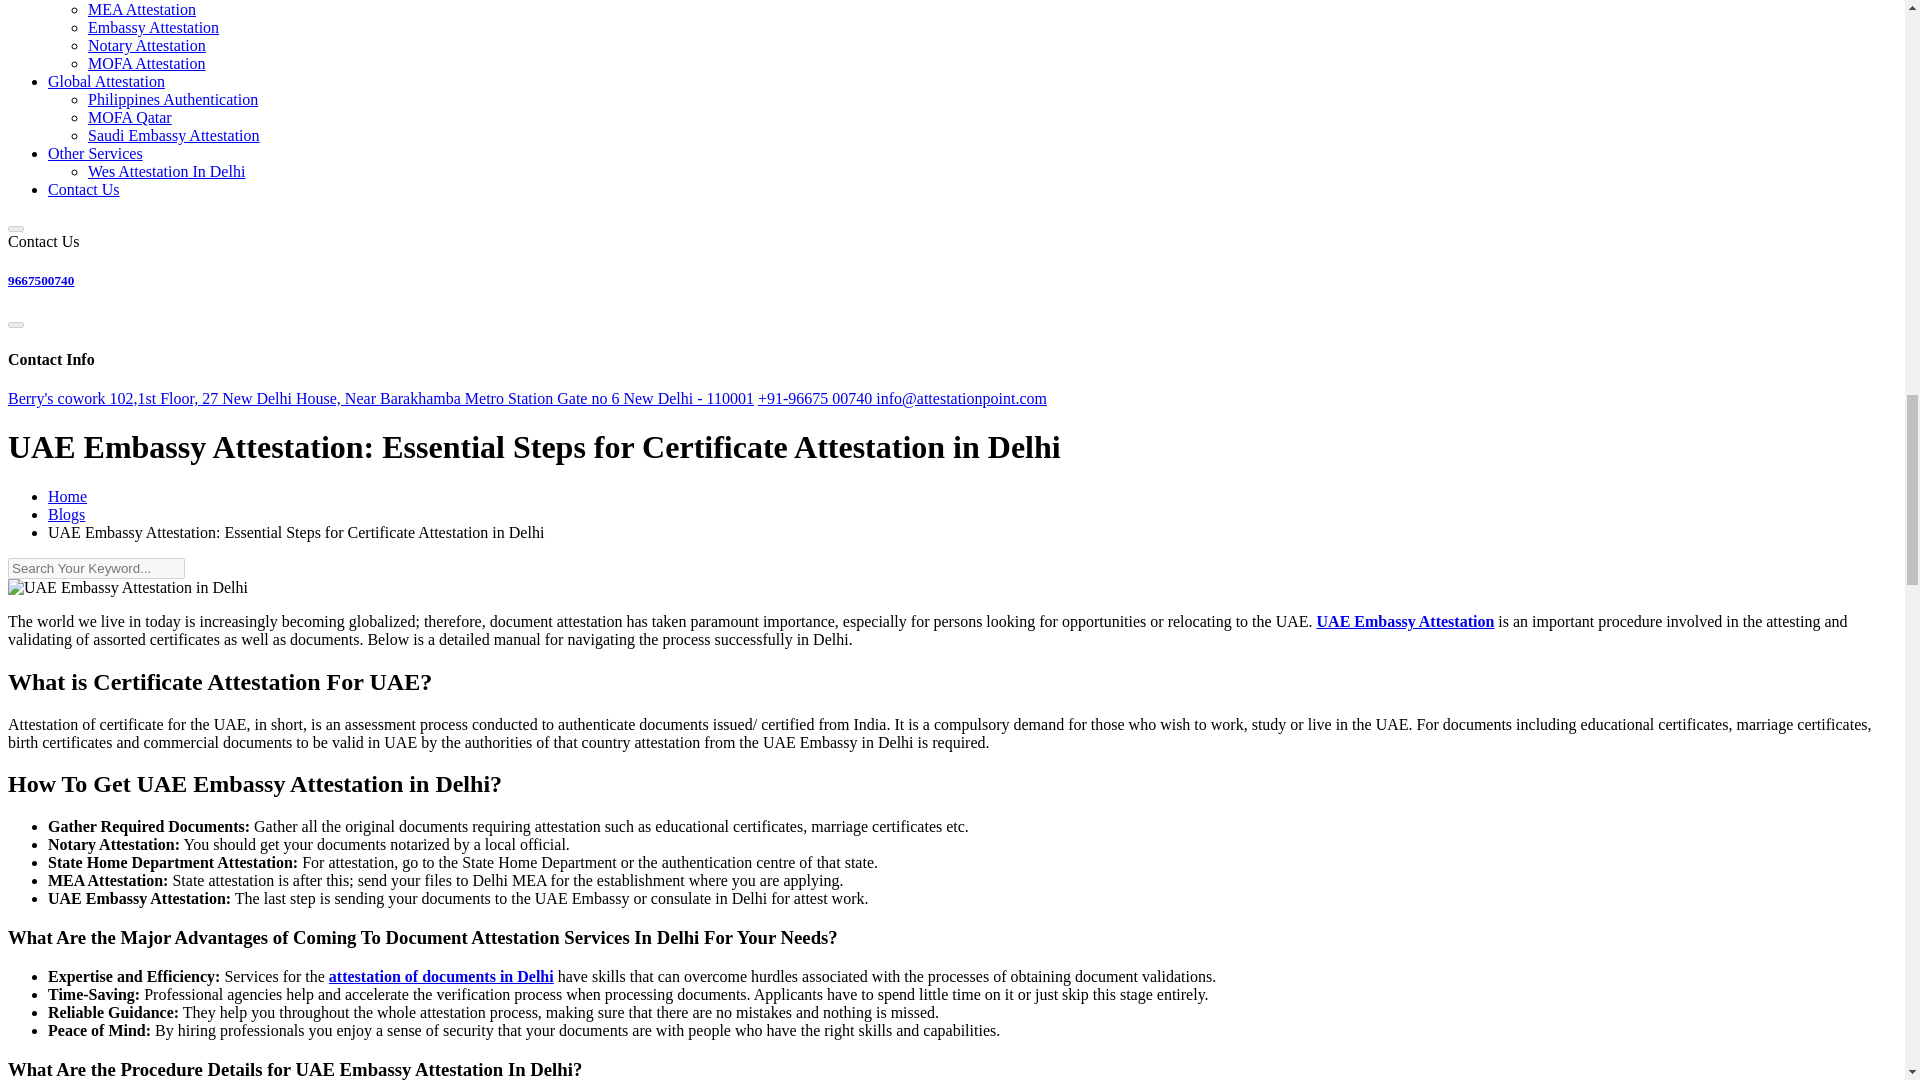  I want to click on 9667500740, so click(40, 280).